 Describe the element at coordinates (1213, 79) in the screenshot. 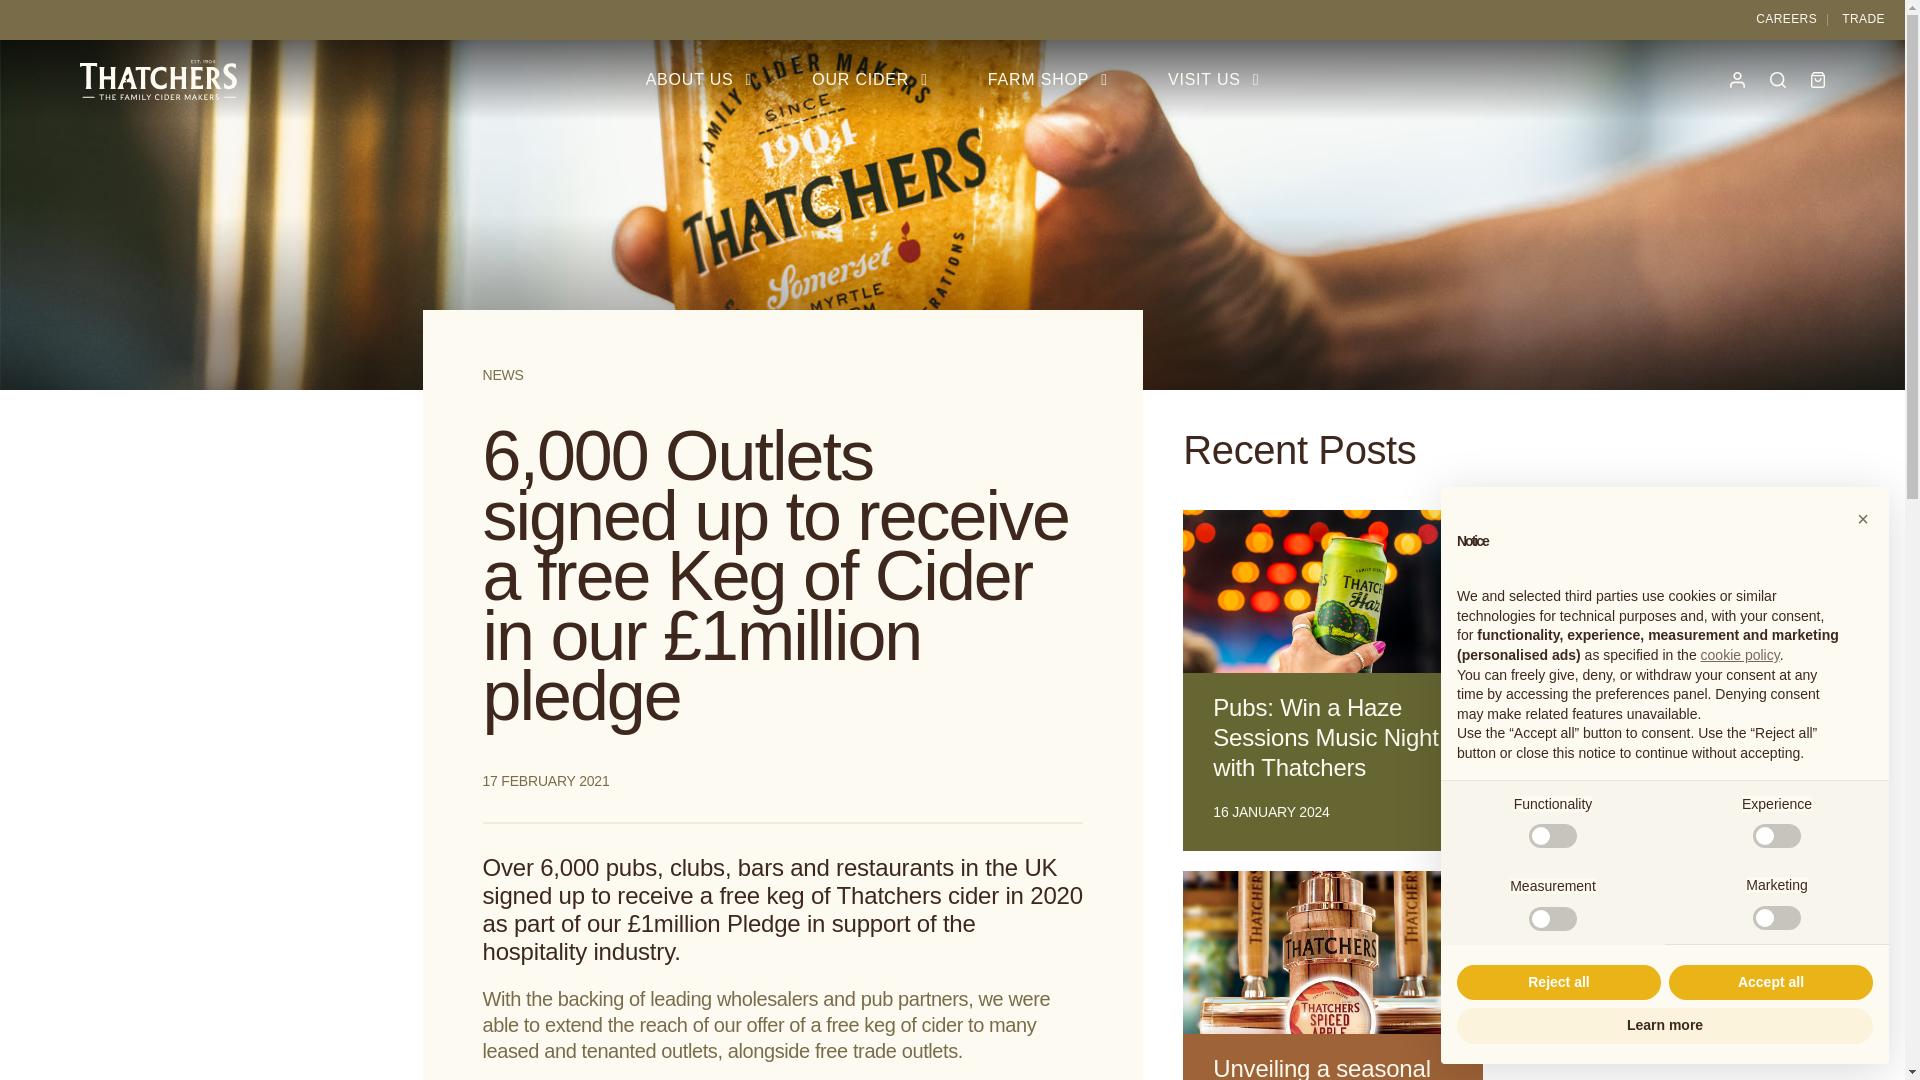

I see `VISIT US` at that location.